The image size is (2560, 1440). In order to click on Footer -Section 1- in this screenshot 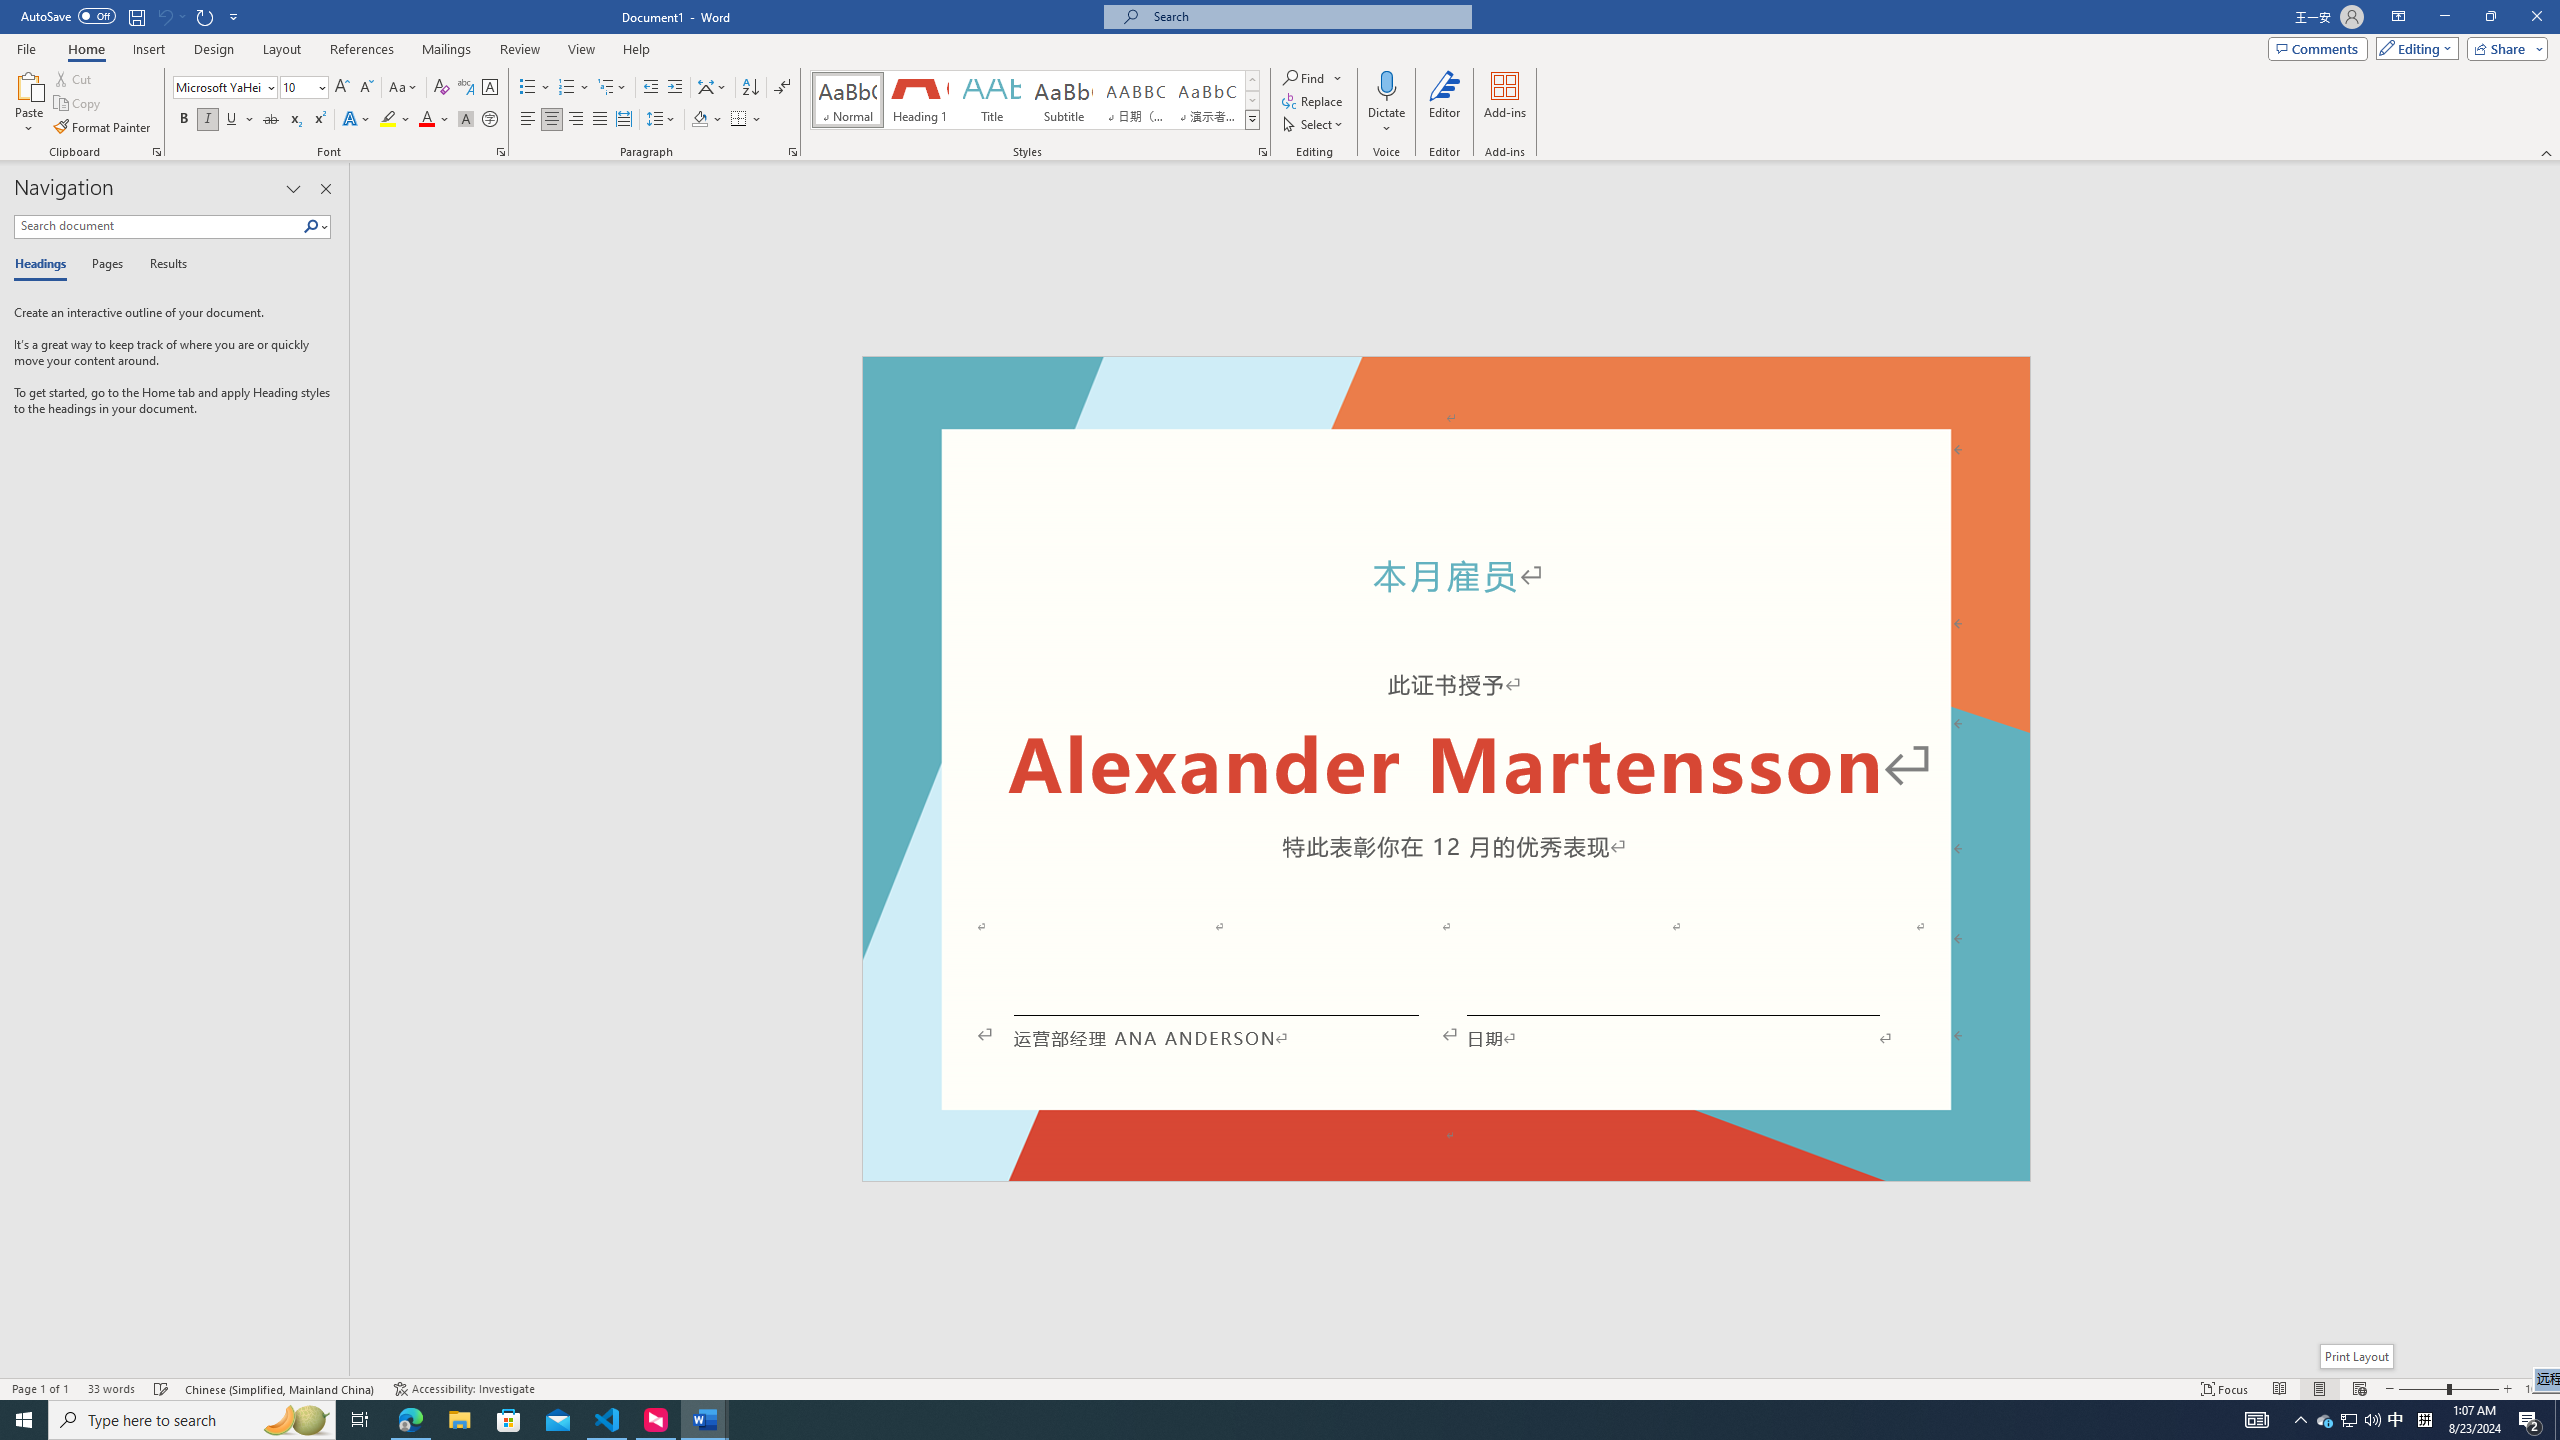, I will do `click(1446, 1172)`.